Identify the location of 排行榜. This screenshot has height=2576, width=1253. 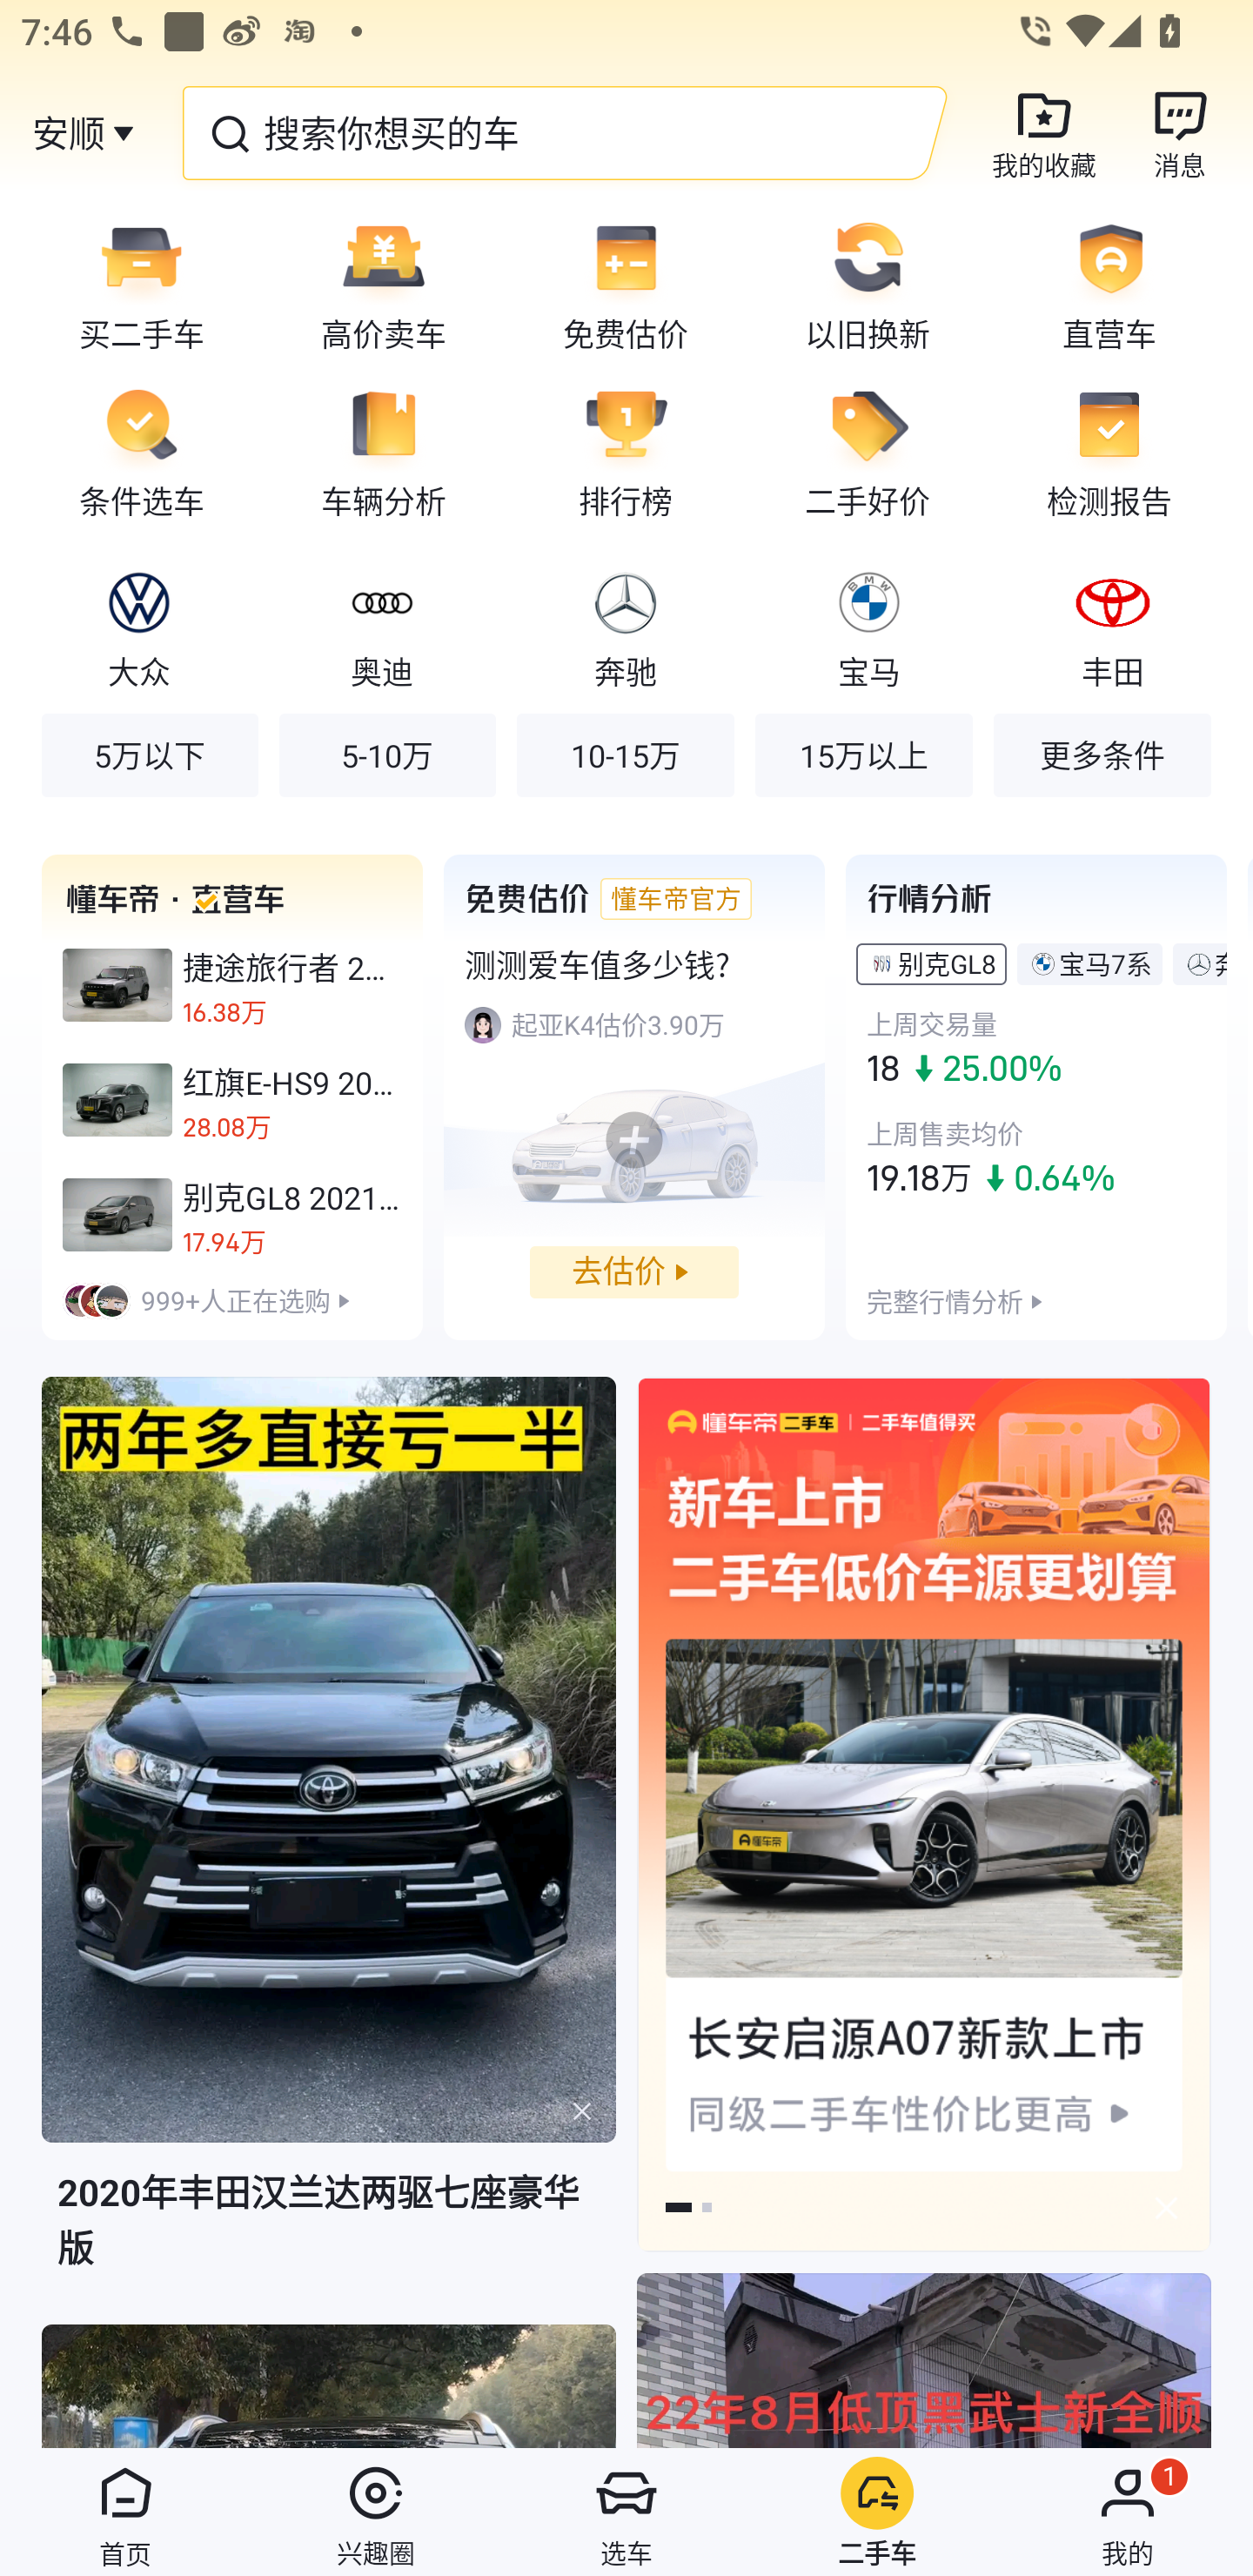
(626, 452).